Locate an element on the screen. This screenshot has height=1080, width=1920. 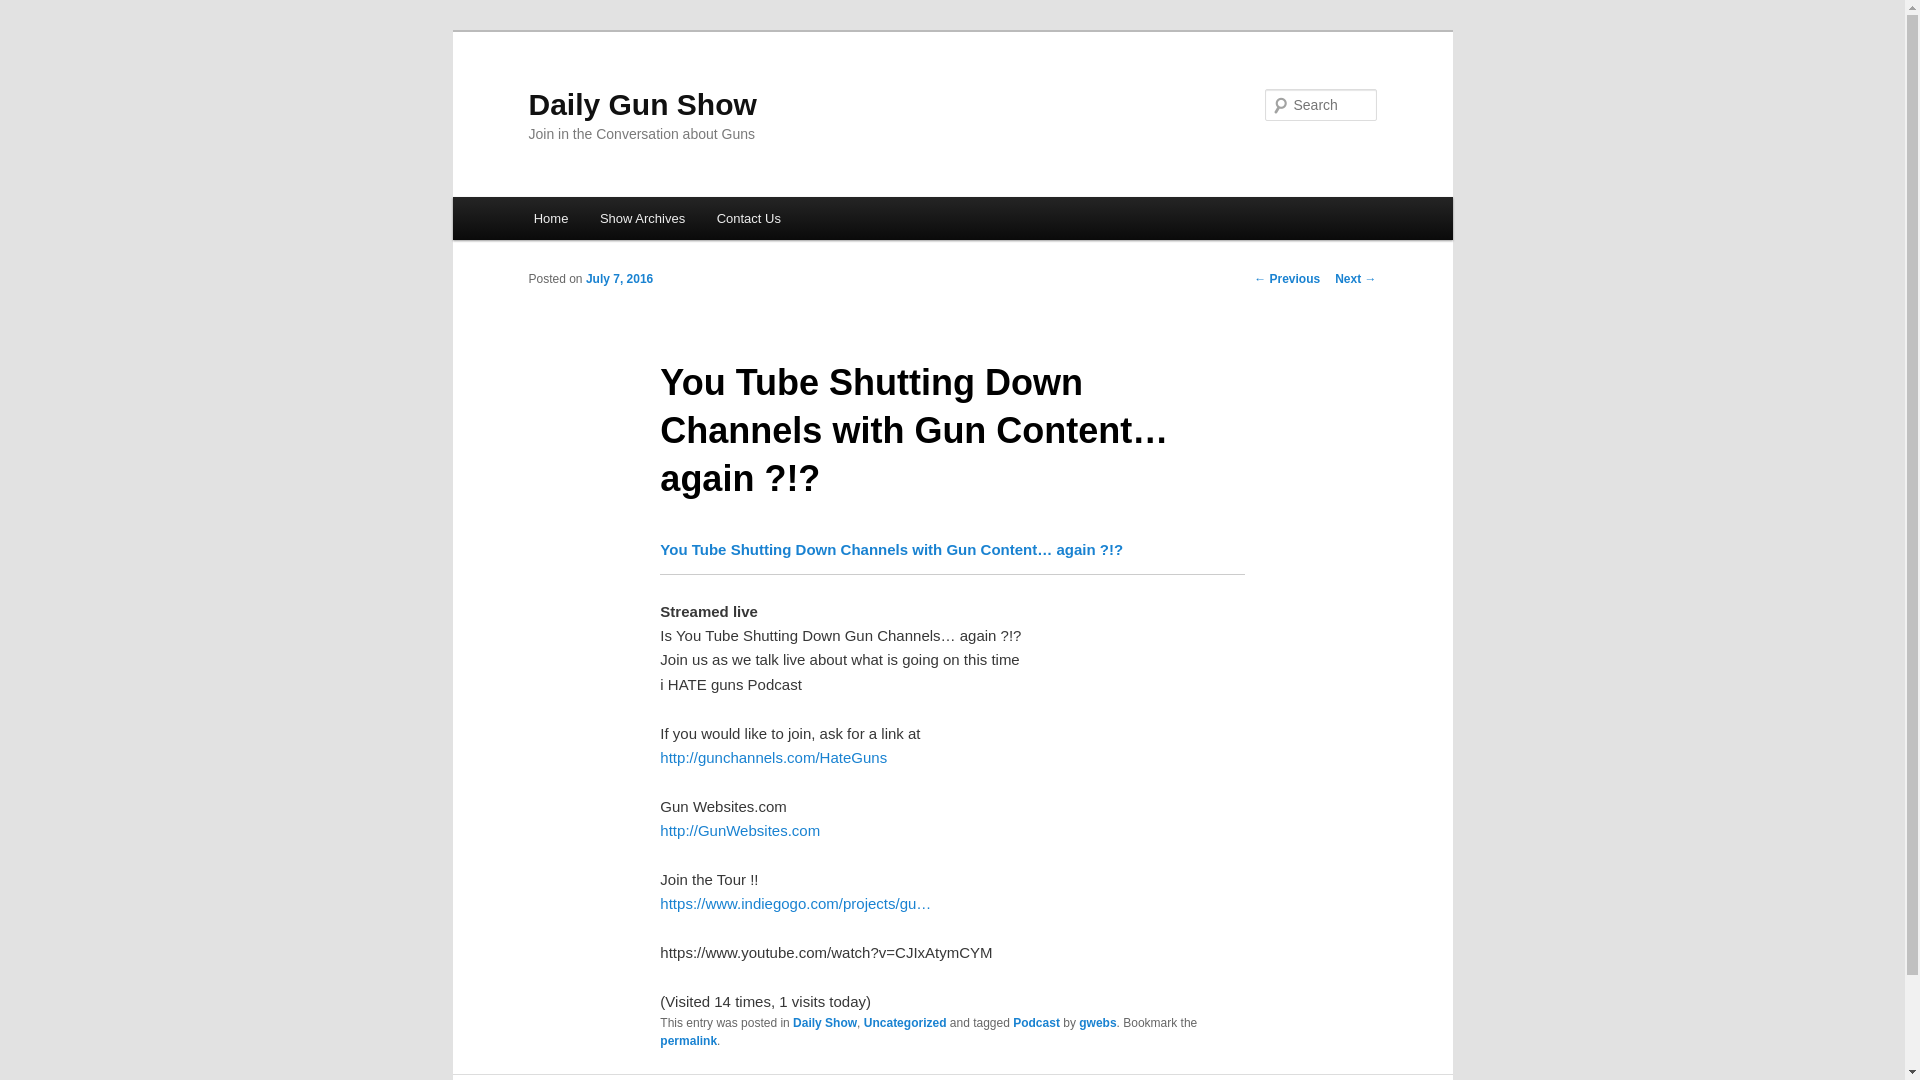
Home is located at coordinates (550, 218).